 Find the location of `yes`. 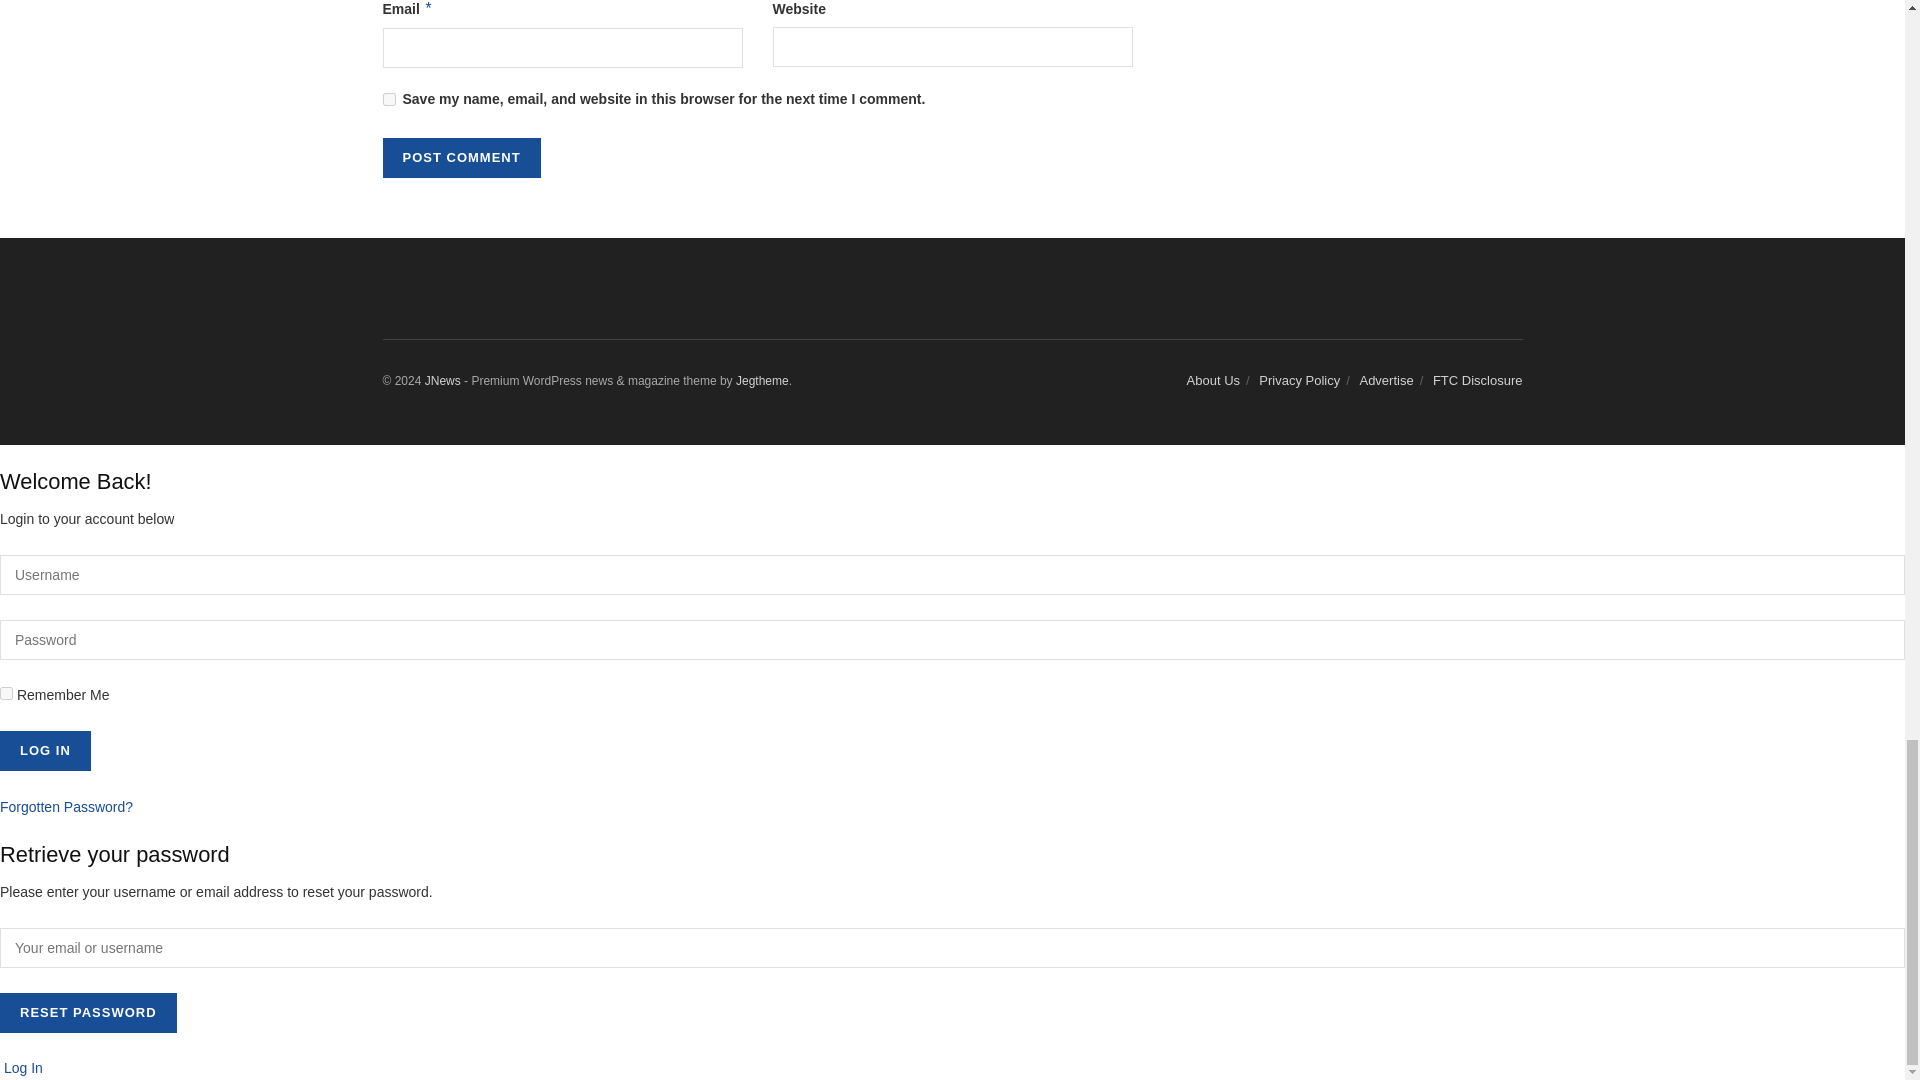

yes is located at coordinates (388, 98).